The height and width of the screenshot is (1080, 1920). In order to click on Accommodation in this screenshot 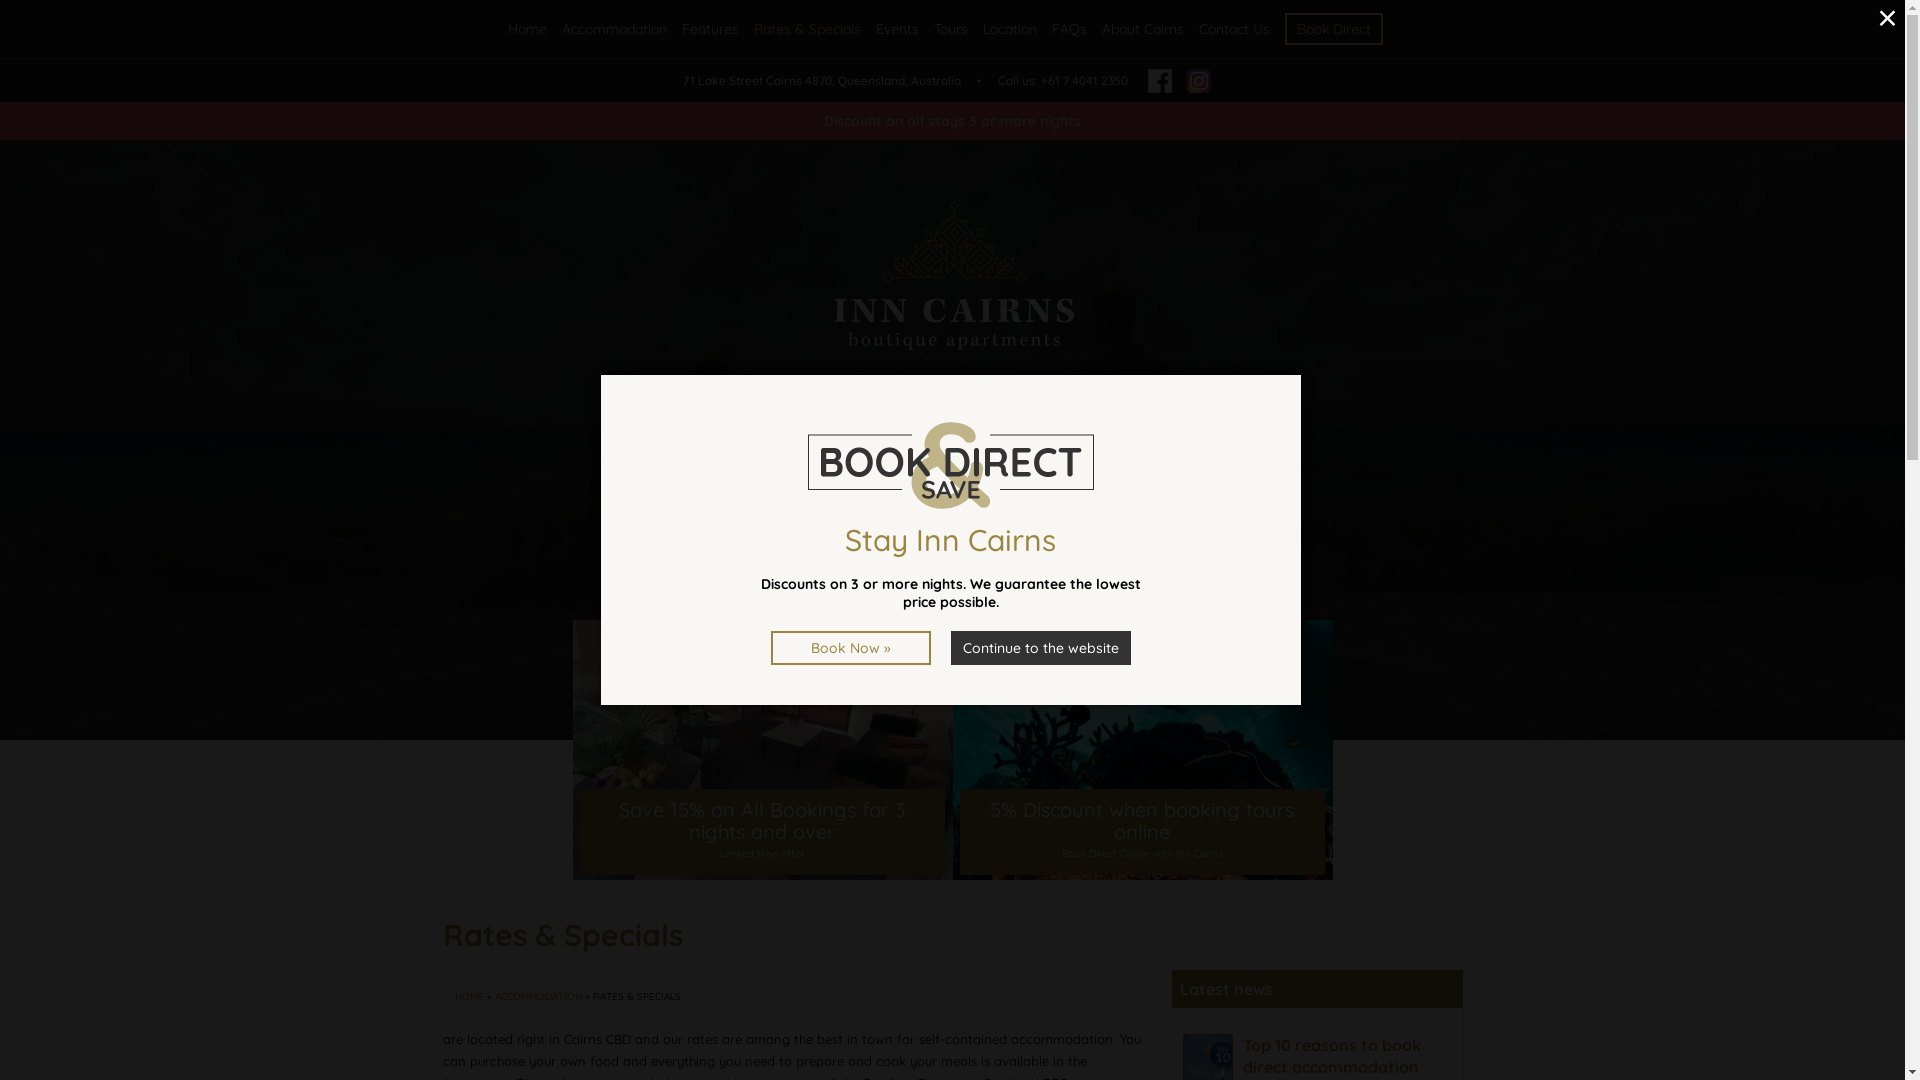, I will do `click(614, 29)`.